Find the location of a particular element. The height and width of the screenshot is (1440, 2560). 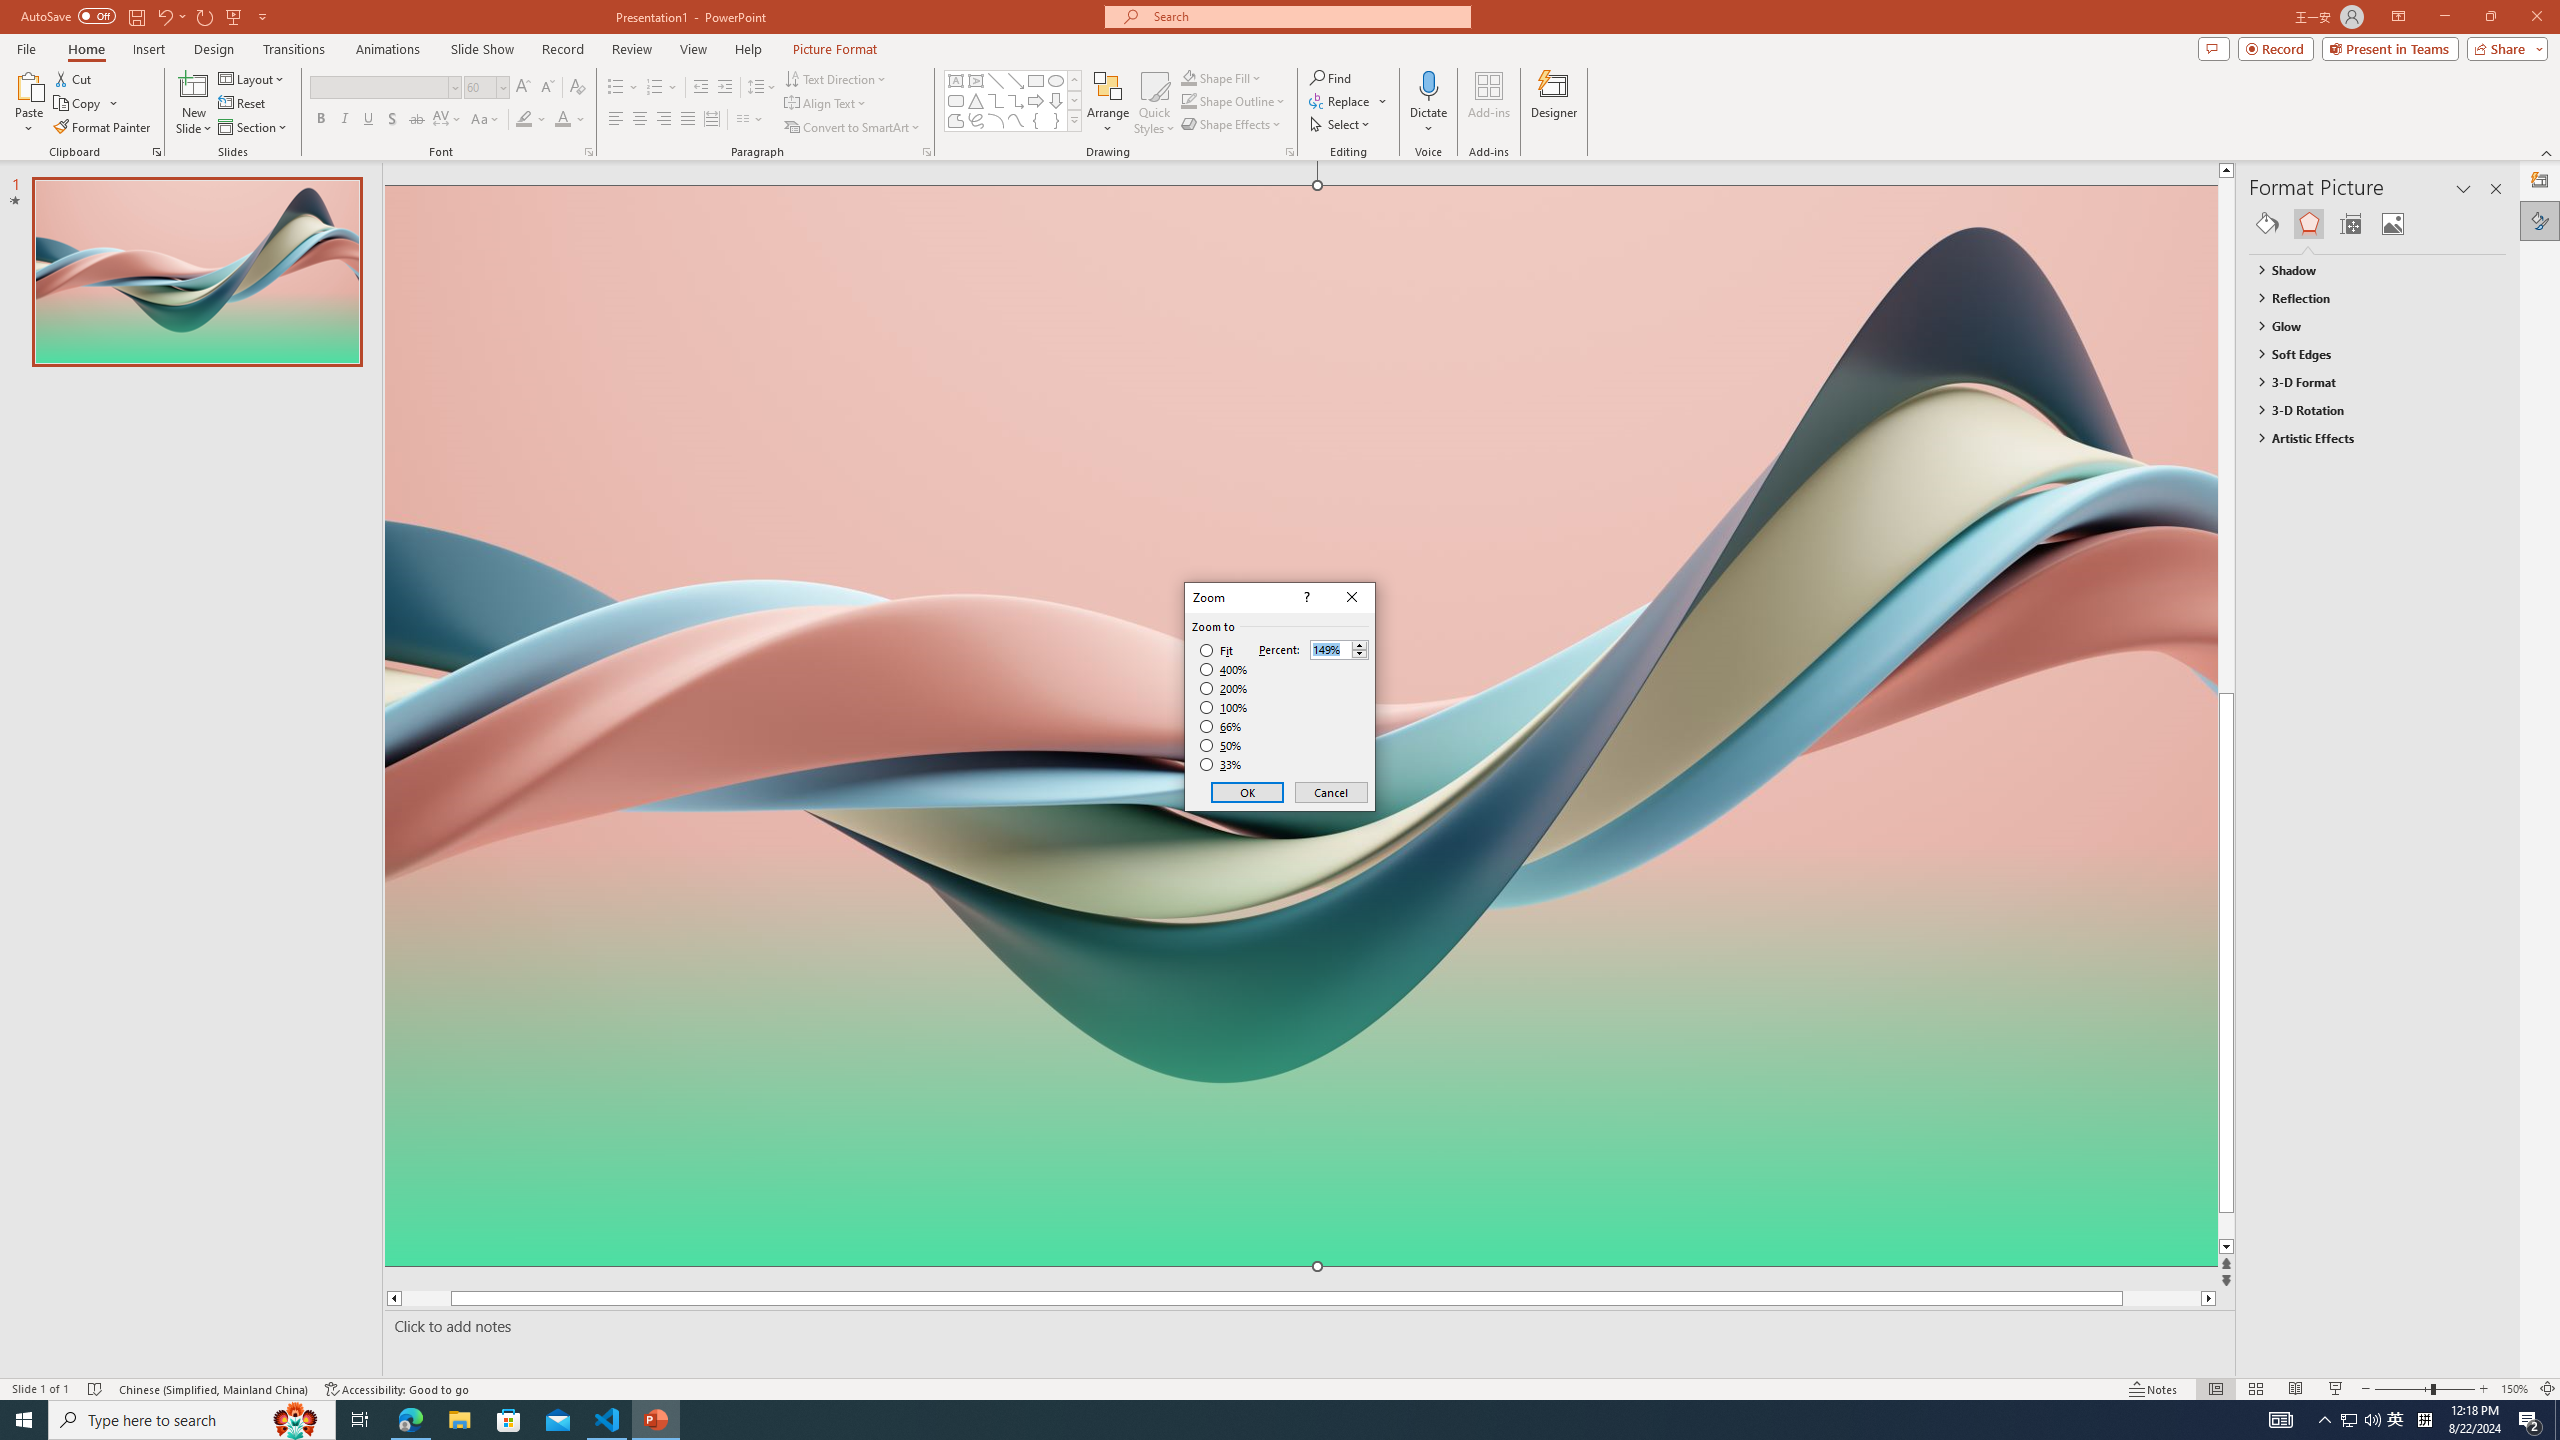

Running applications is located at coordinates (1244, 1420).